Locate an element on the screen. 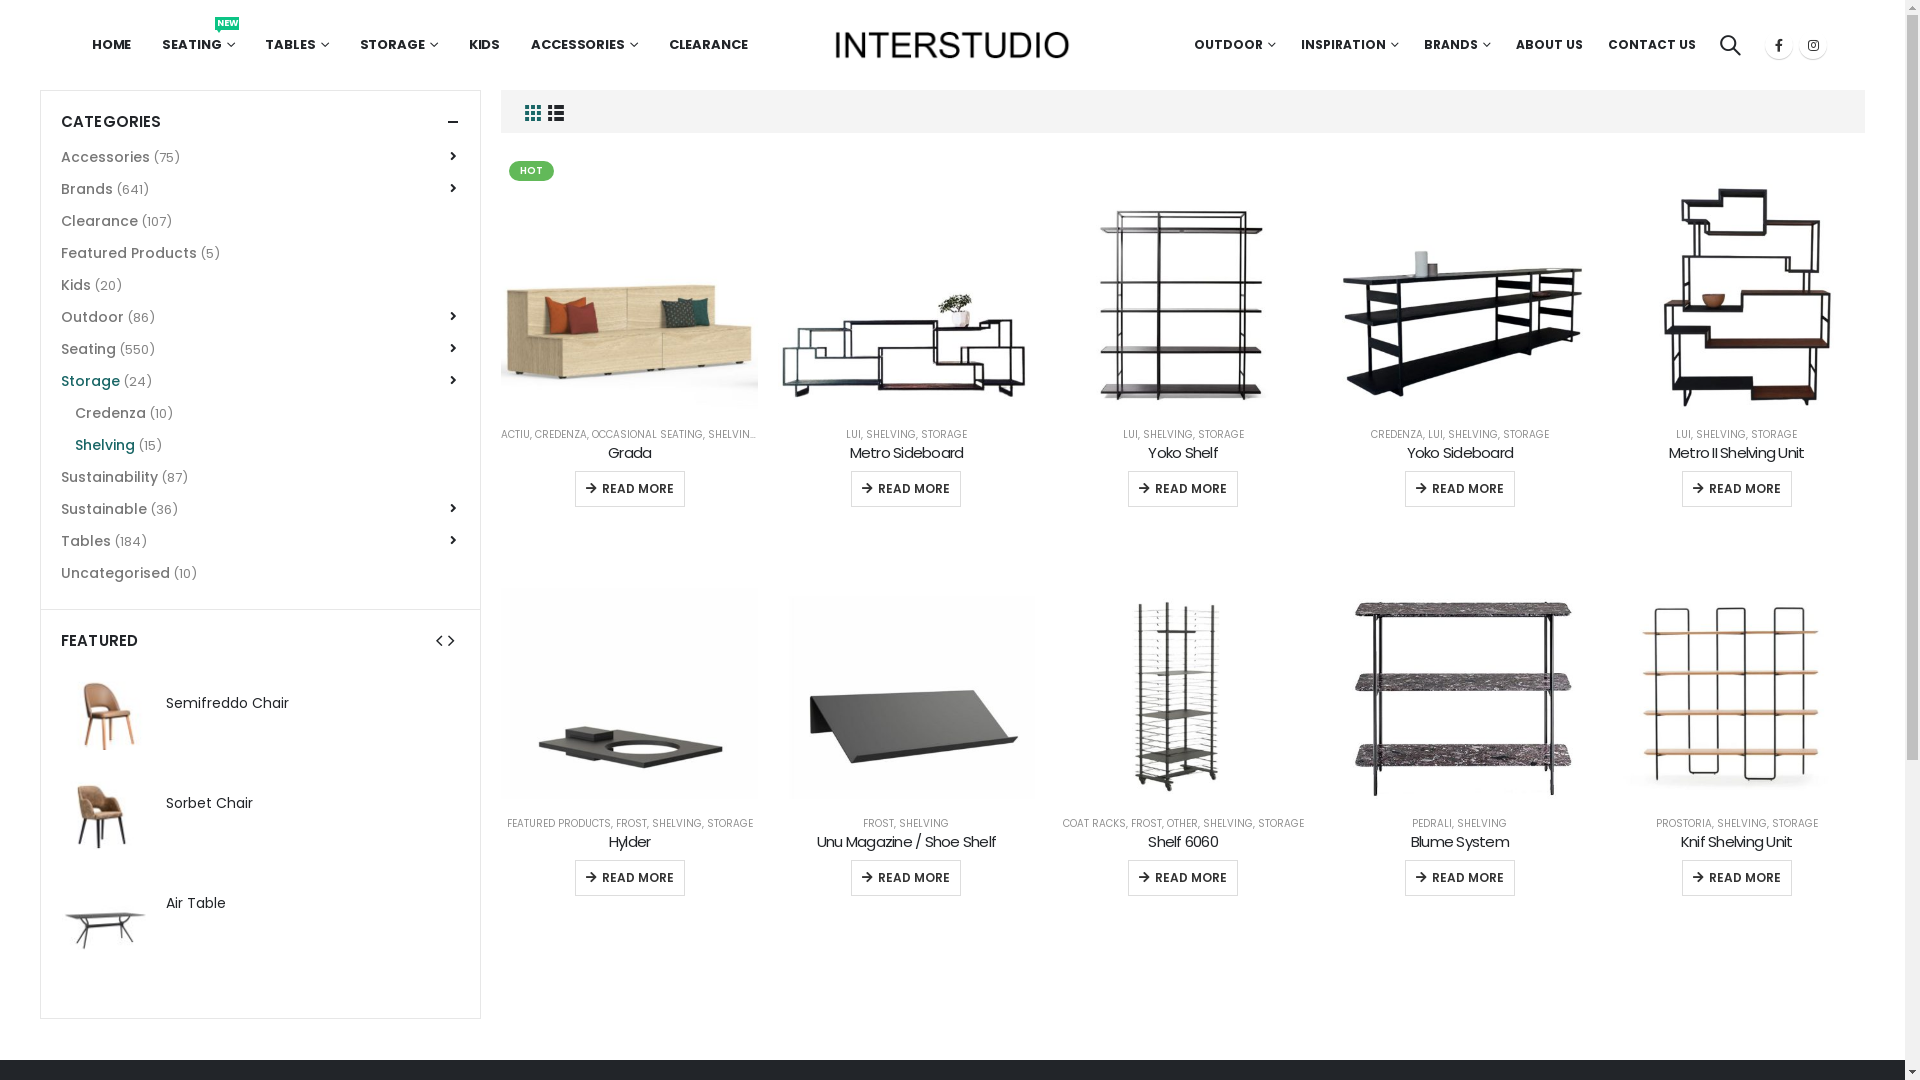 The width and height of the screenshot is (1920, 1080). Semifreddo Chair is located at coordinates (104, 708).